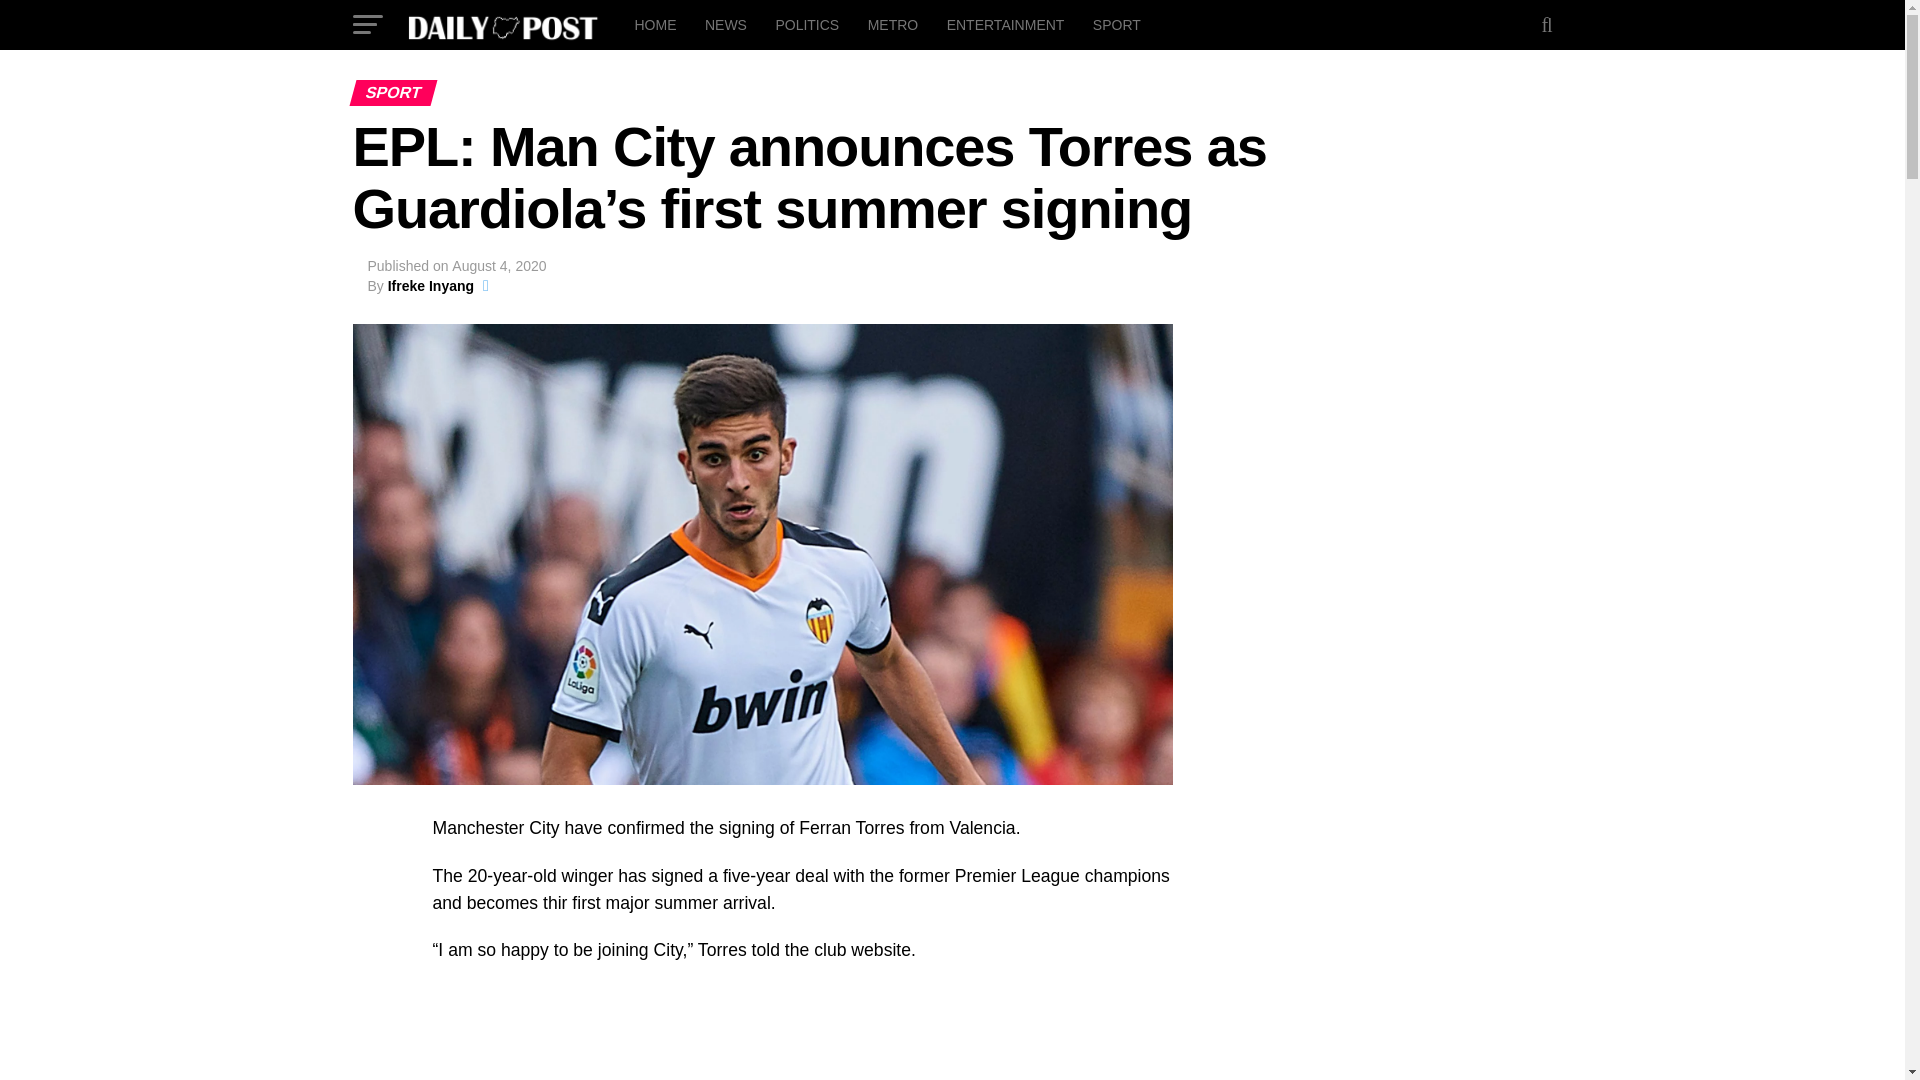 Image resolution: width=1920 pixels, height=1080 pixels. Describe the element at coordinates (726, 24) in the screenshot. I see `NEWS` at that location.